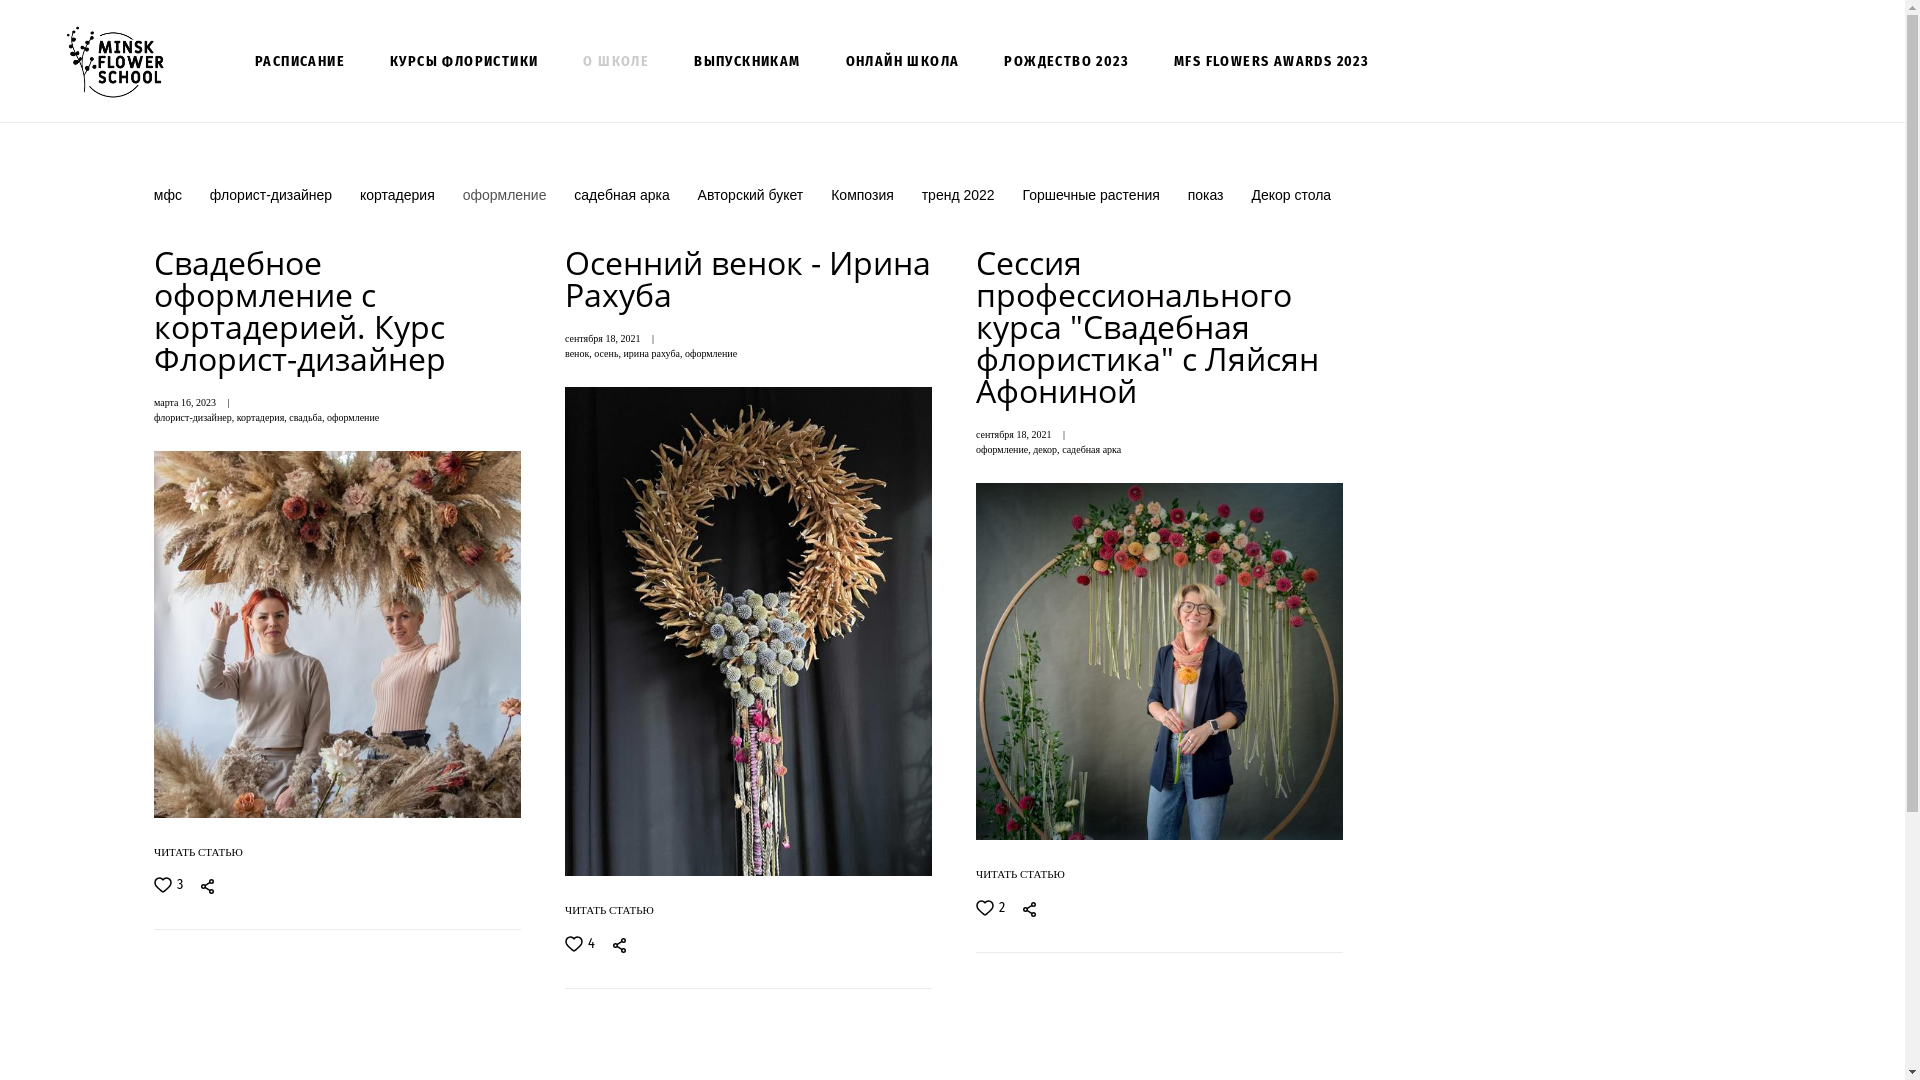 This screenshot has height=1080, width=1920. Describe the element at coordinates (990, 908) in the screenshot. I see `2` at that location.